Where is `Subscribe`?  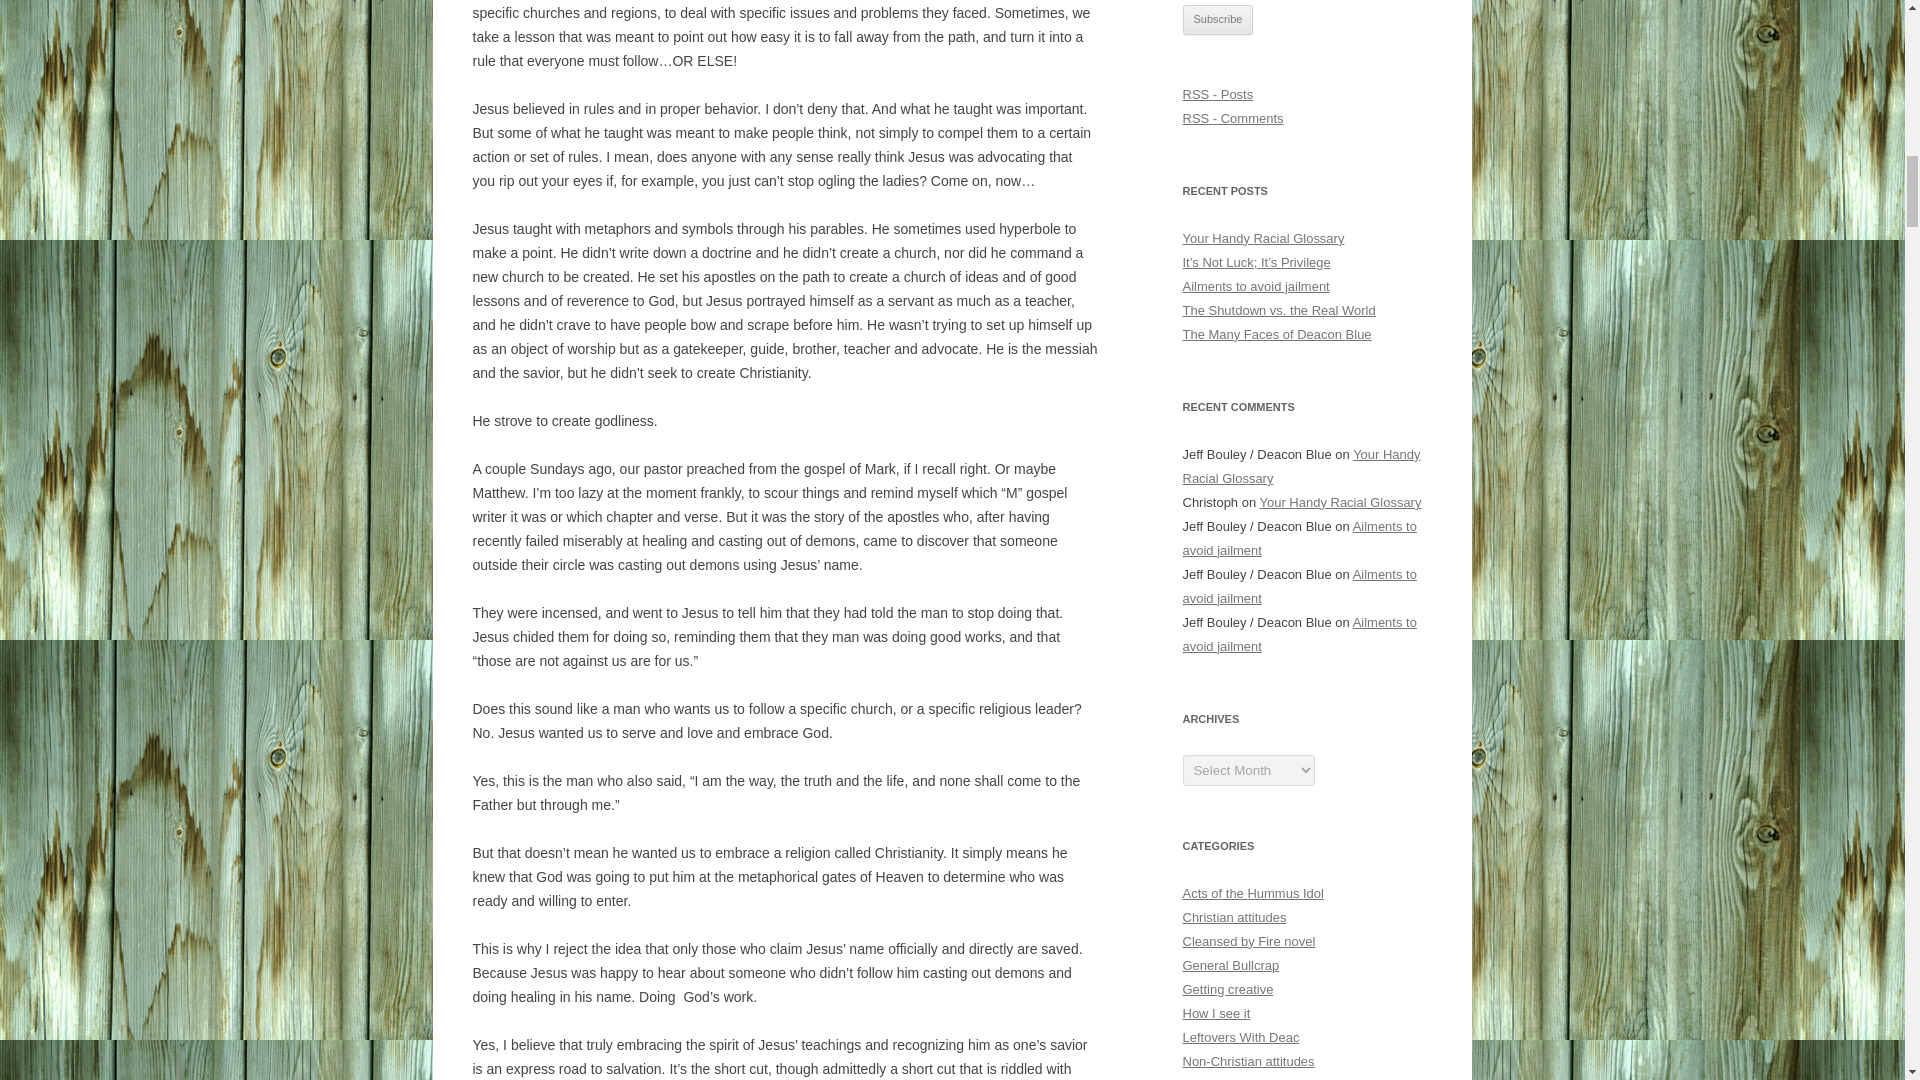
Subscribe is located at coordinates (1218, 20).